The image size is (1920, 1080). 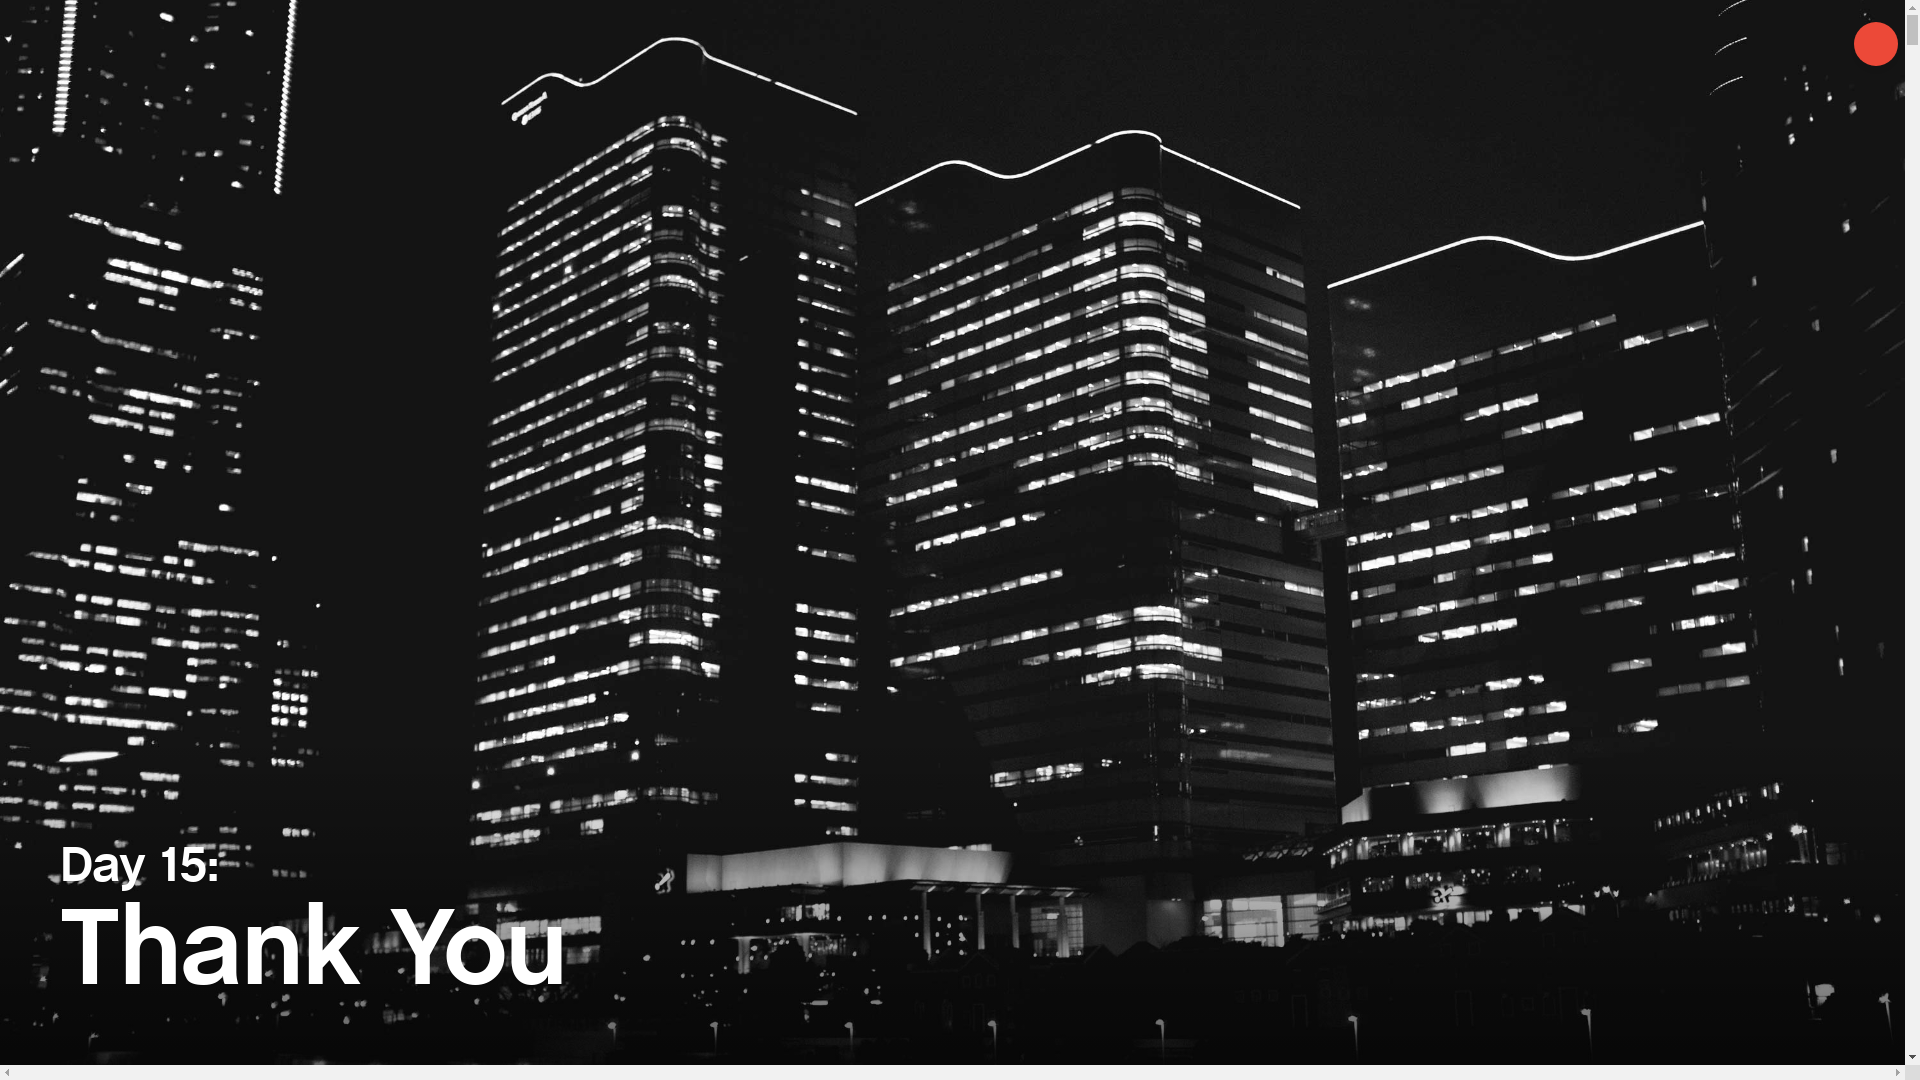 What do you see at coordinates (1753, 1006) in the screenshot?
I see `Day 5:
Enter the Ryokan` at bounding box center [1753, 1006].